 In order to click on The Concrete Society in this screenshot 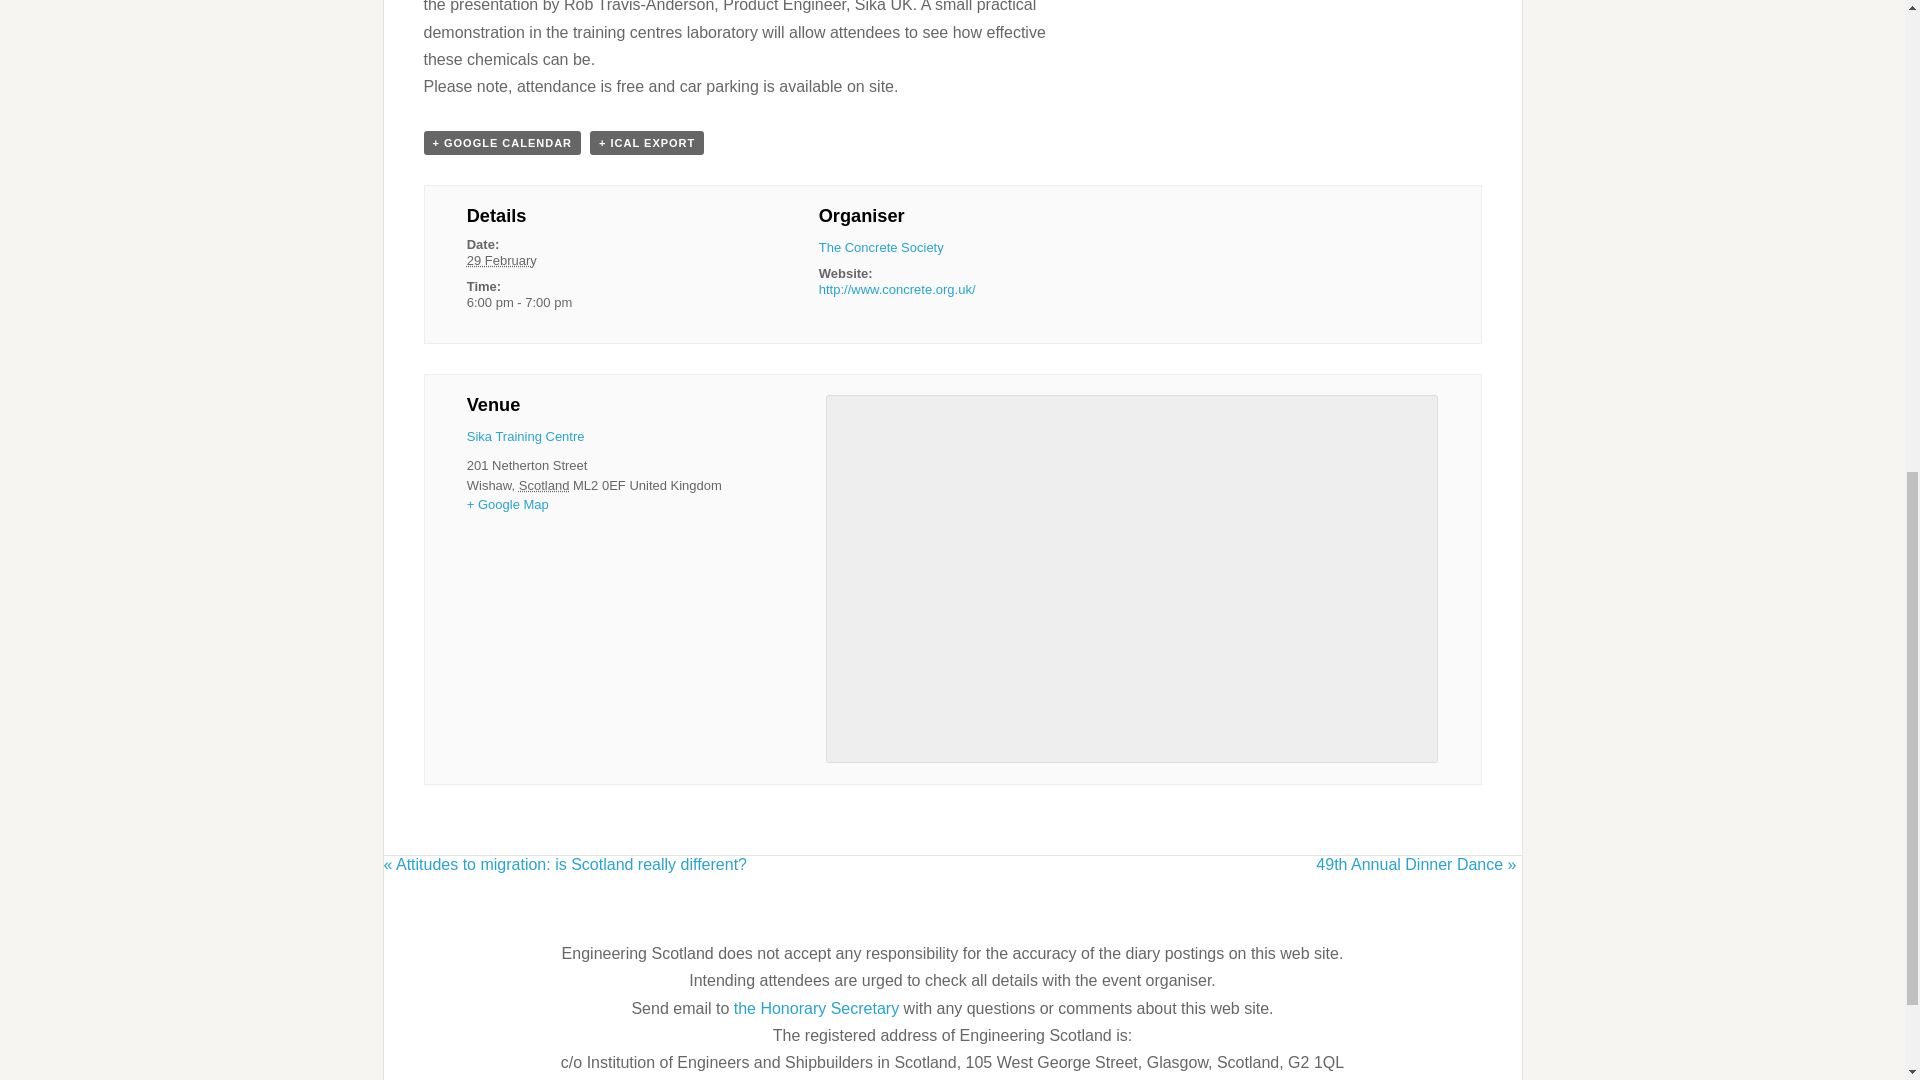, I will do `click(882, 246)`.